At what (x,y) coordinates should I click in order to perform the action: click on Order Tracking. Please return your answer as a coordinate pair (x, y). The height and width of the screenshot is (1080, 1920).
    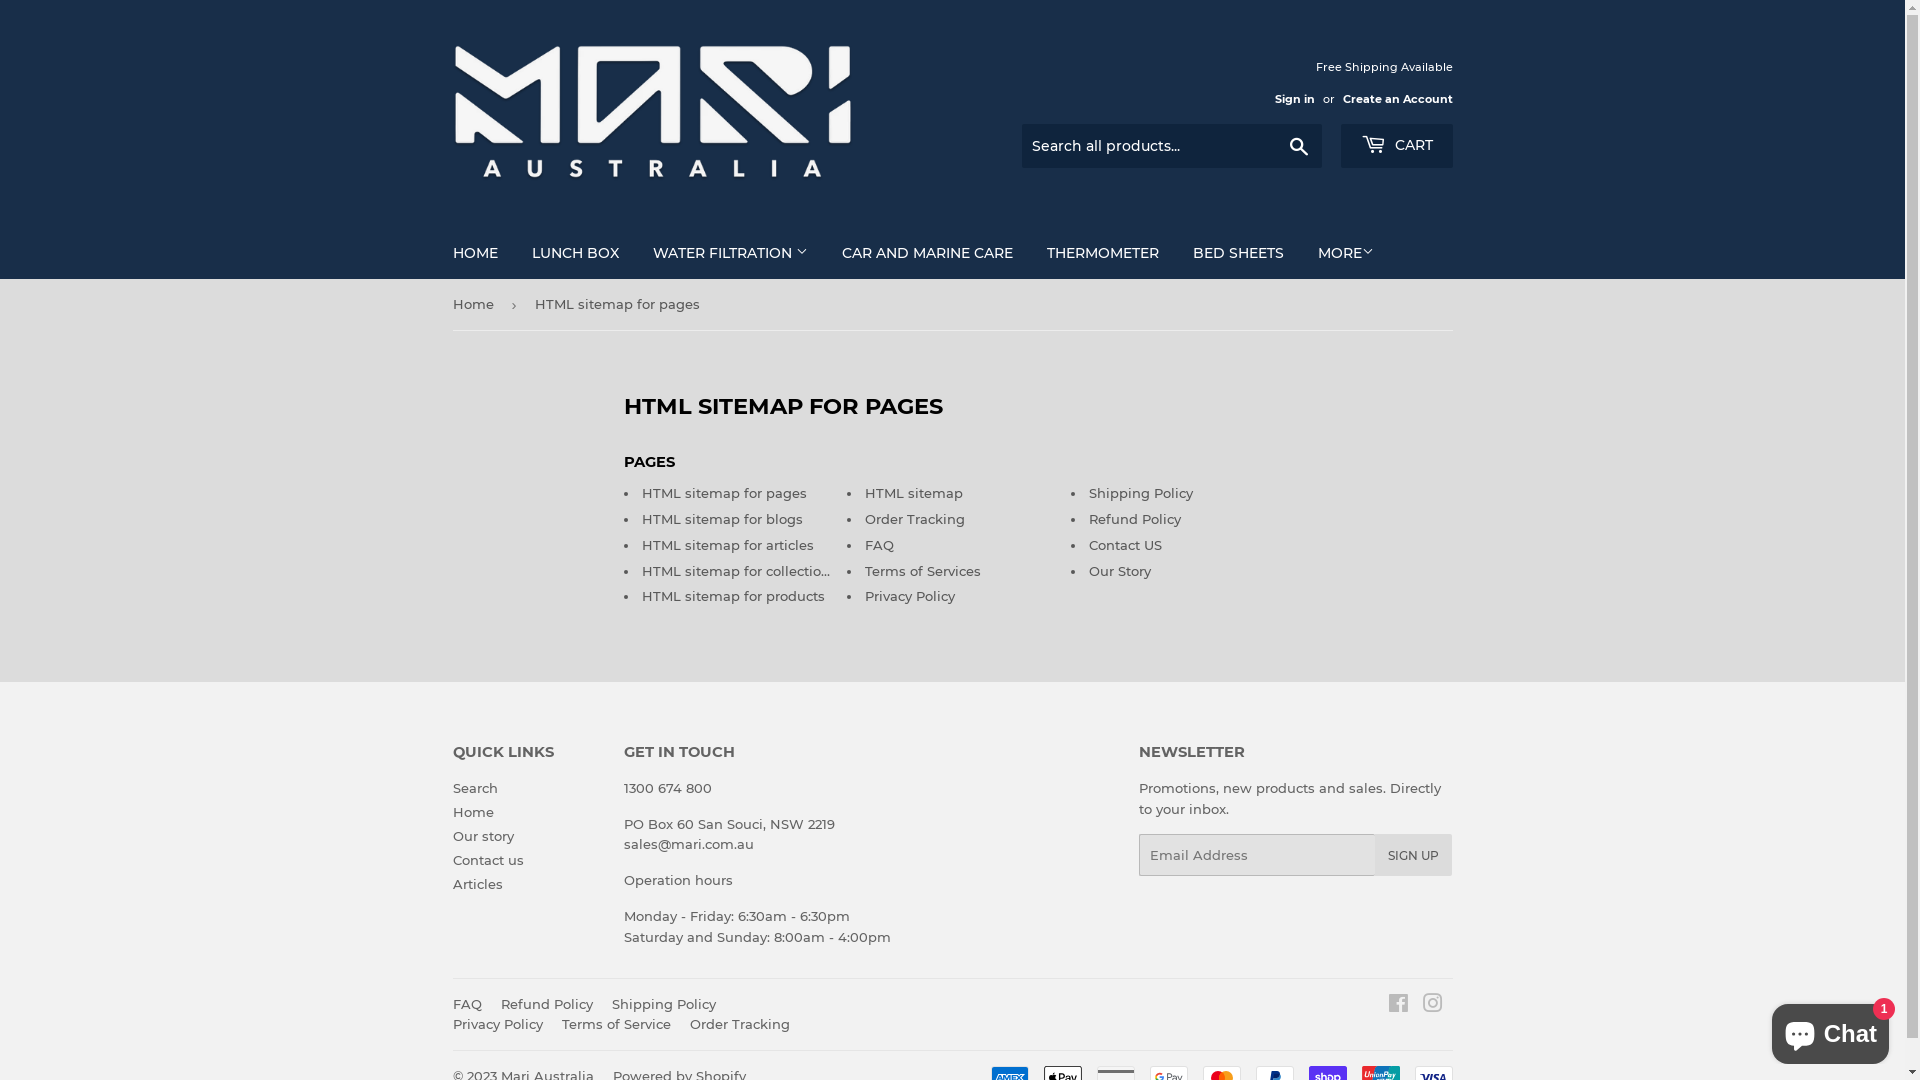
    Looking at the image, I should click on (740, 1024).